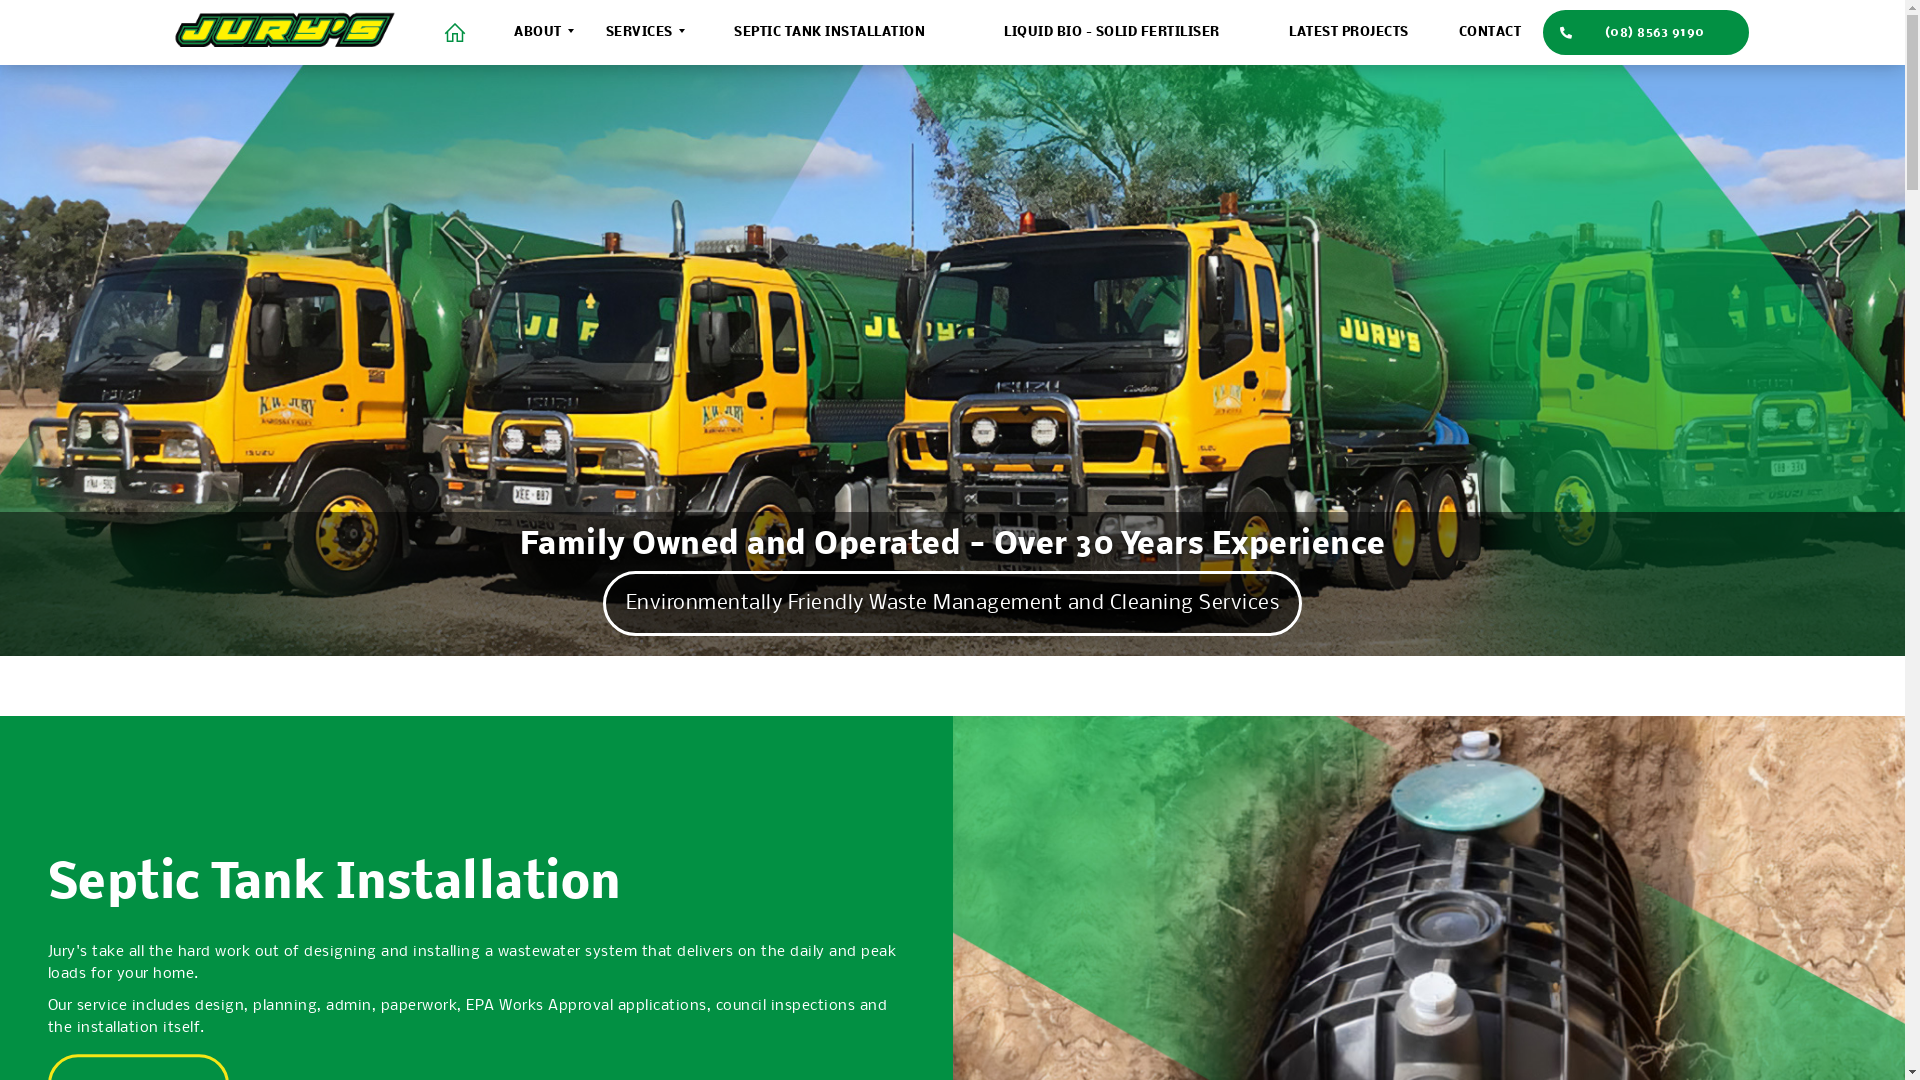  What do you see at coordinates (830, 32) in the screenshot?
I see `SEPTIC TANK INSTALLATION` at bounding box center [830, 32].